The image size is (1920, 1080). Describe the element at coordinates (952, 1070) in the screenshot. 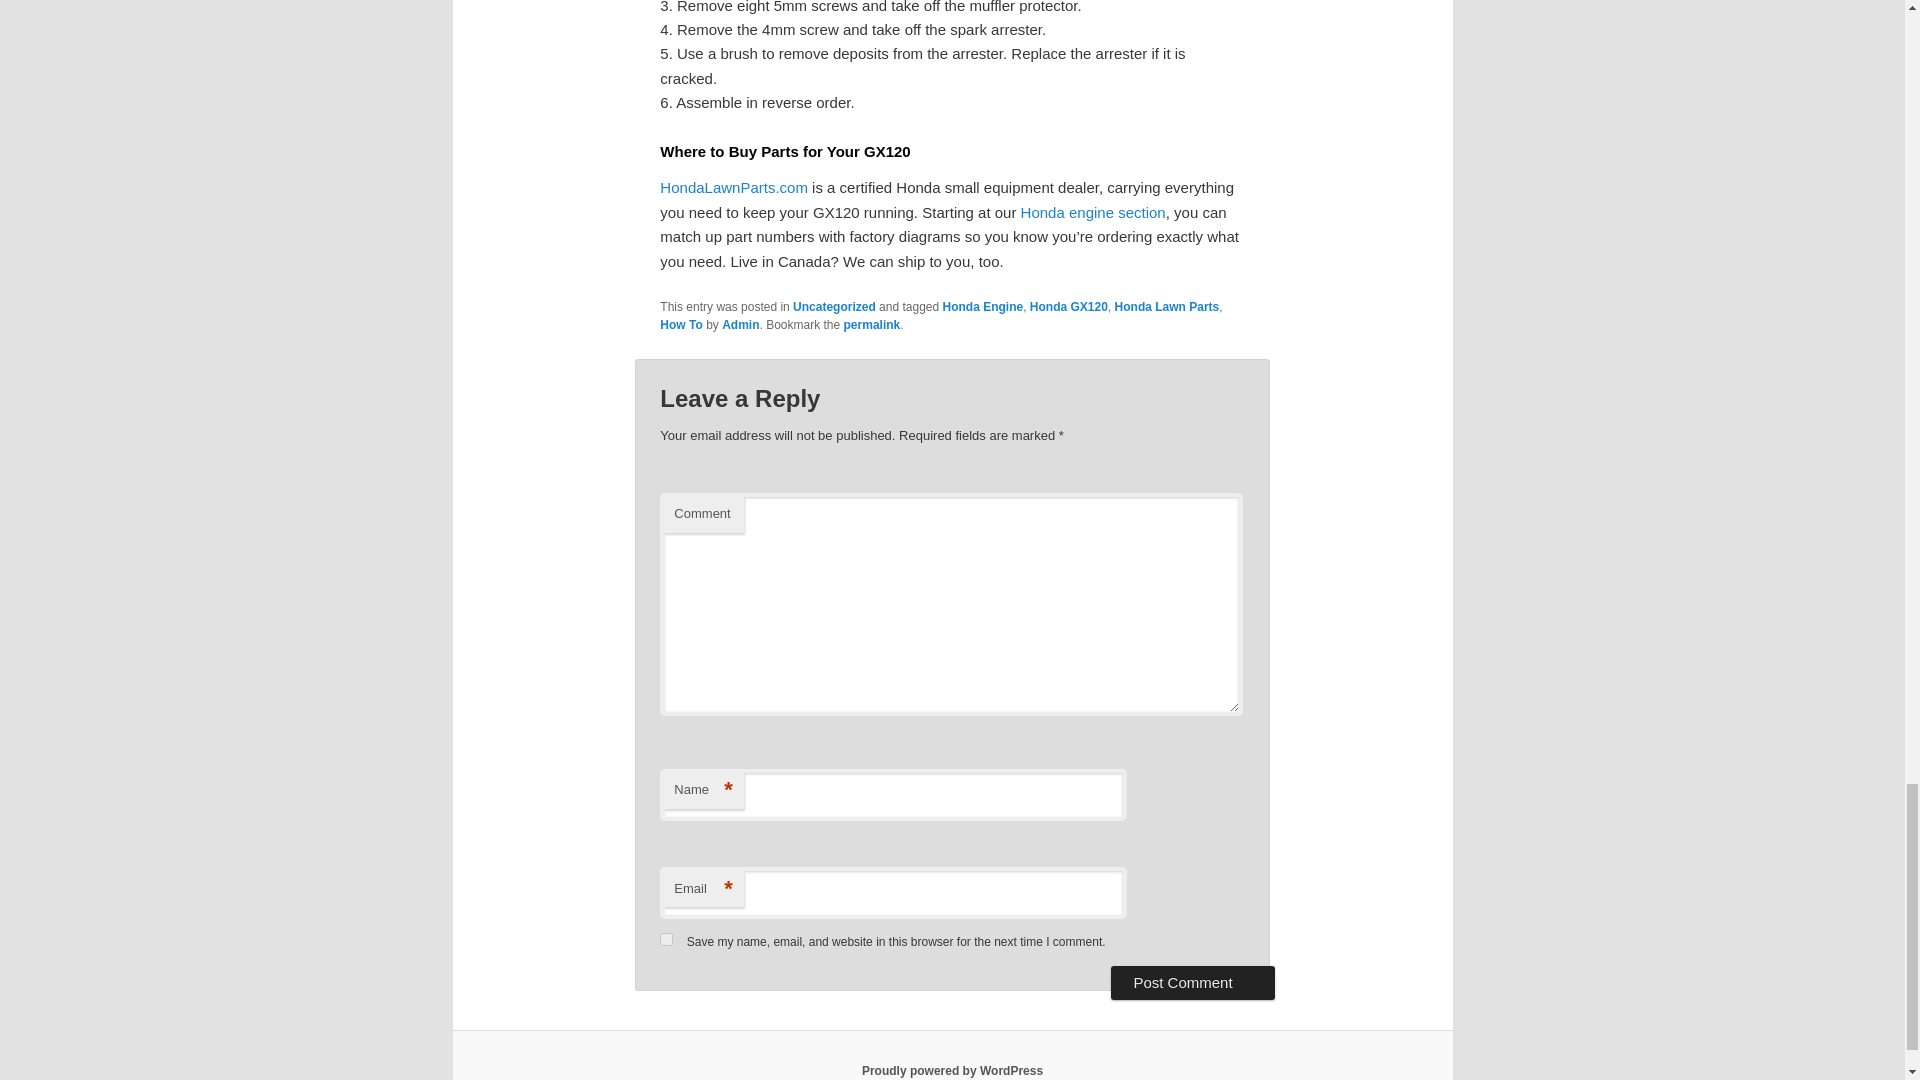

I see `Semantic Personal Publishing Platform` at that location.